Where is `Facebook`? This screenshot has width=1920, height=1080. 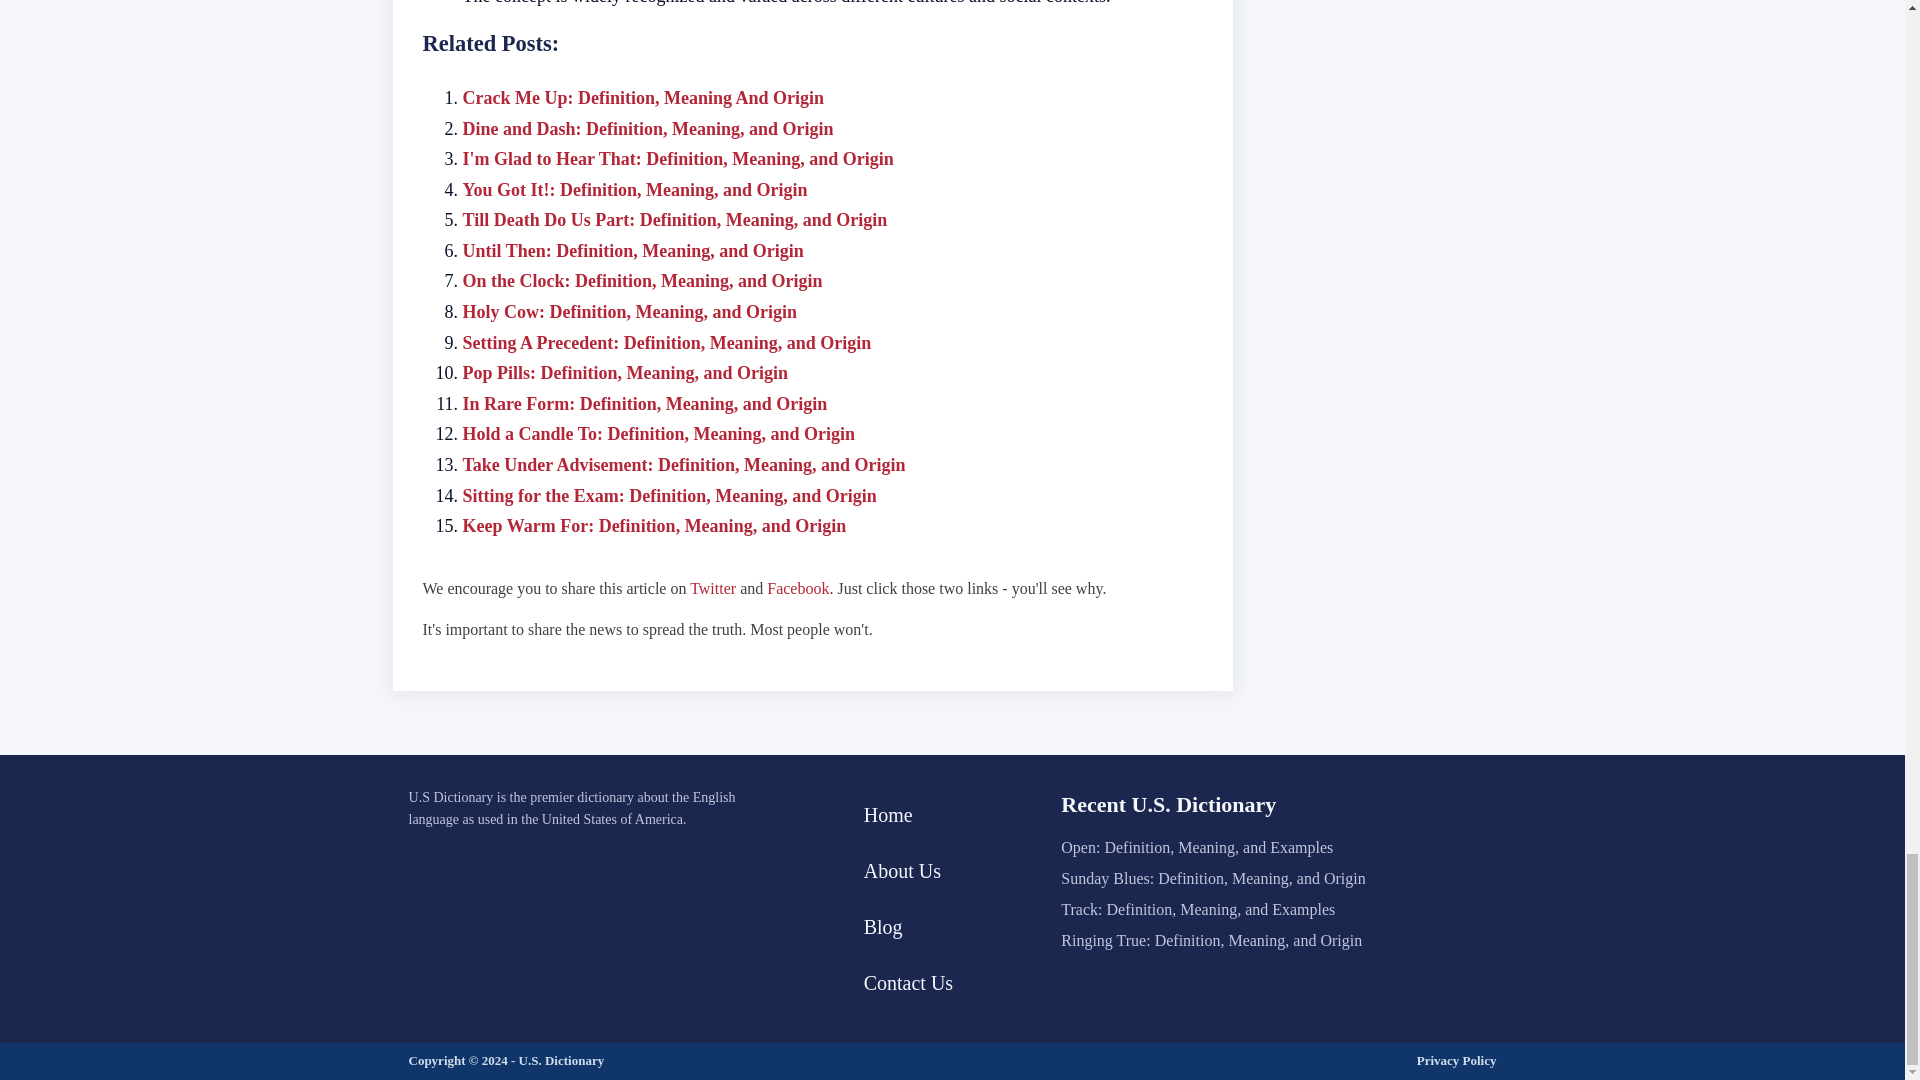
Facebook is located at coordinates (798, 588).